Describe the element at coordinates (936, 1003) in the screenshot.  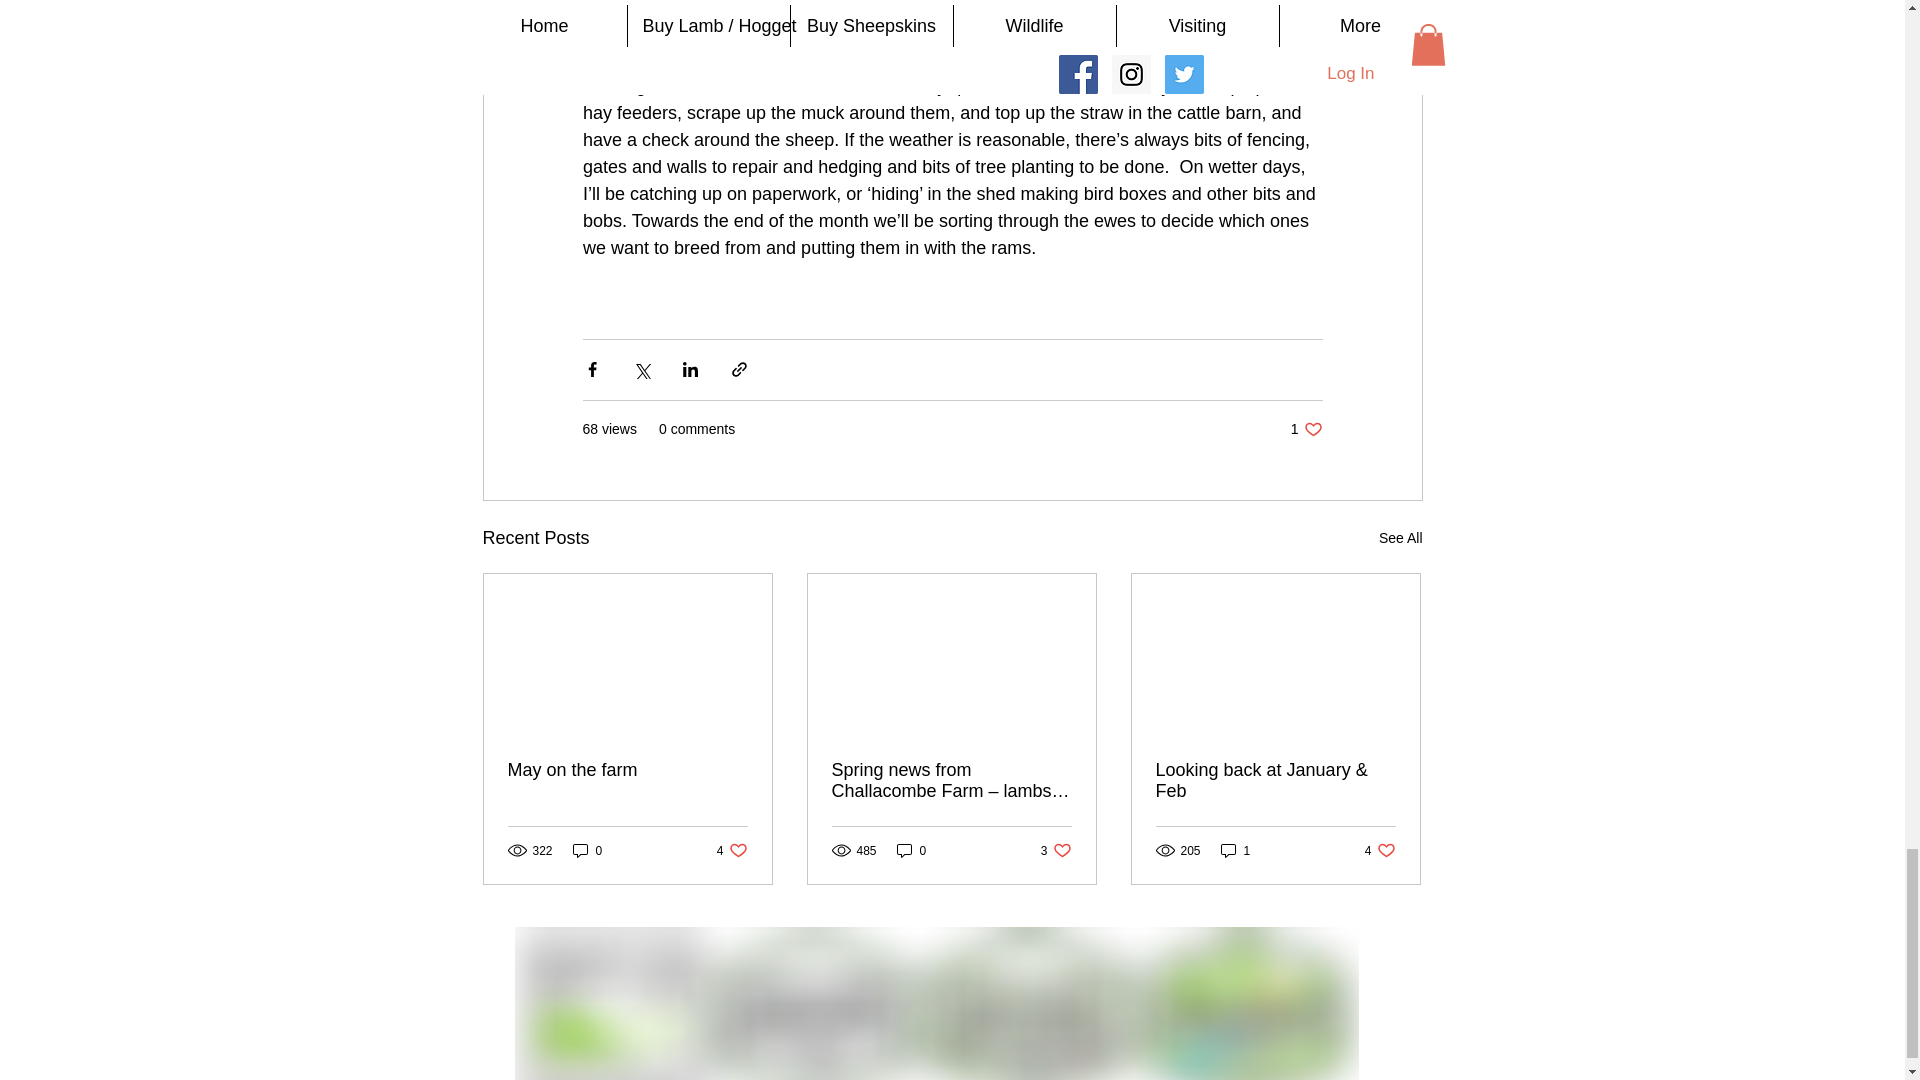
I see `Combined logos.PNG` at that location.